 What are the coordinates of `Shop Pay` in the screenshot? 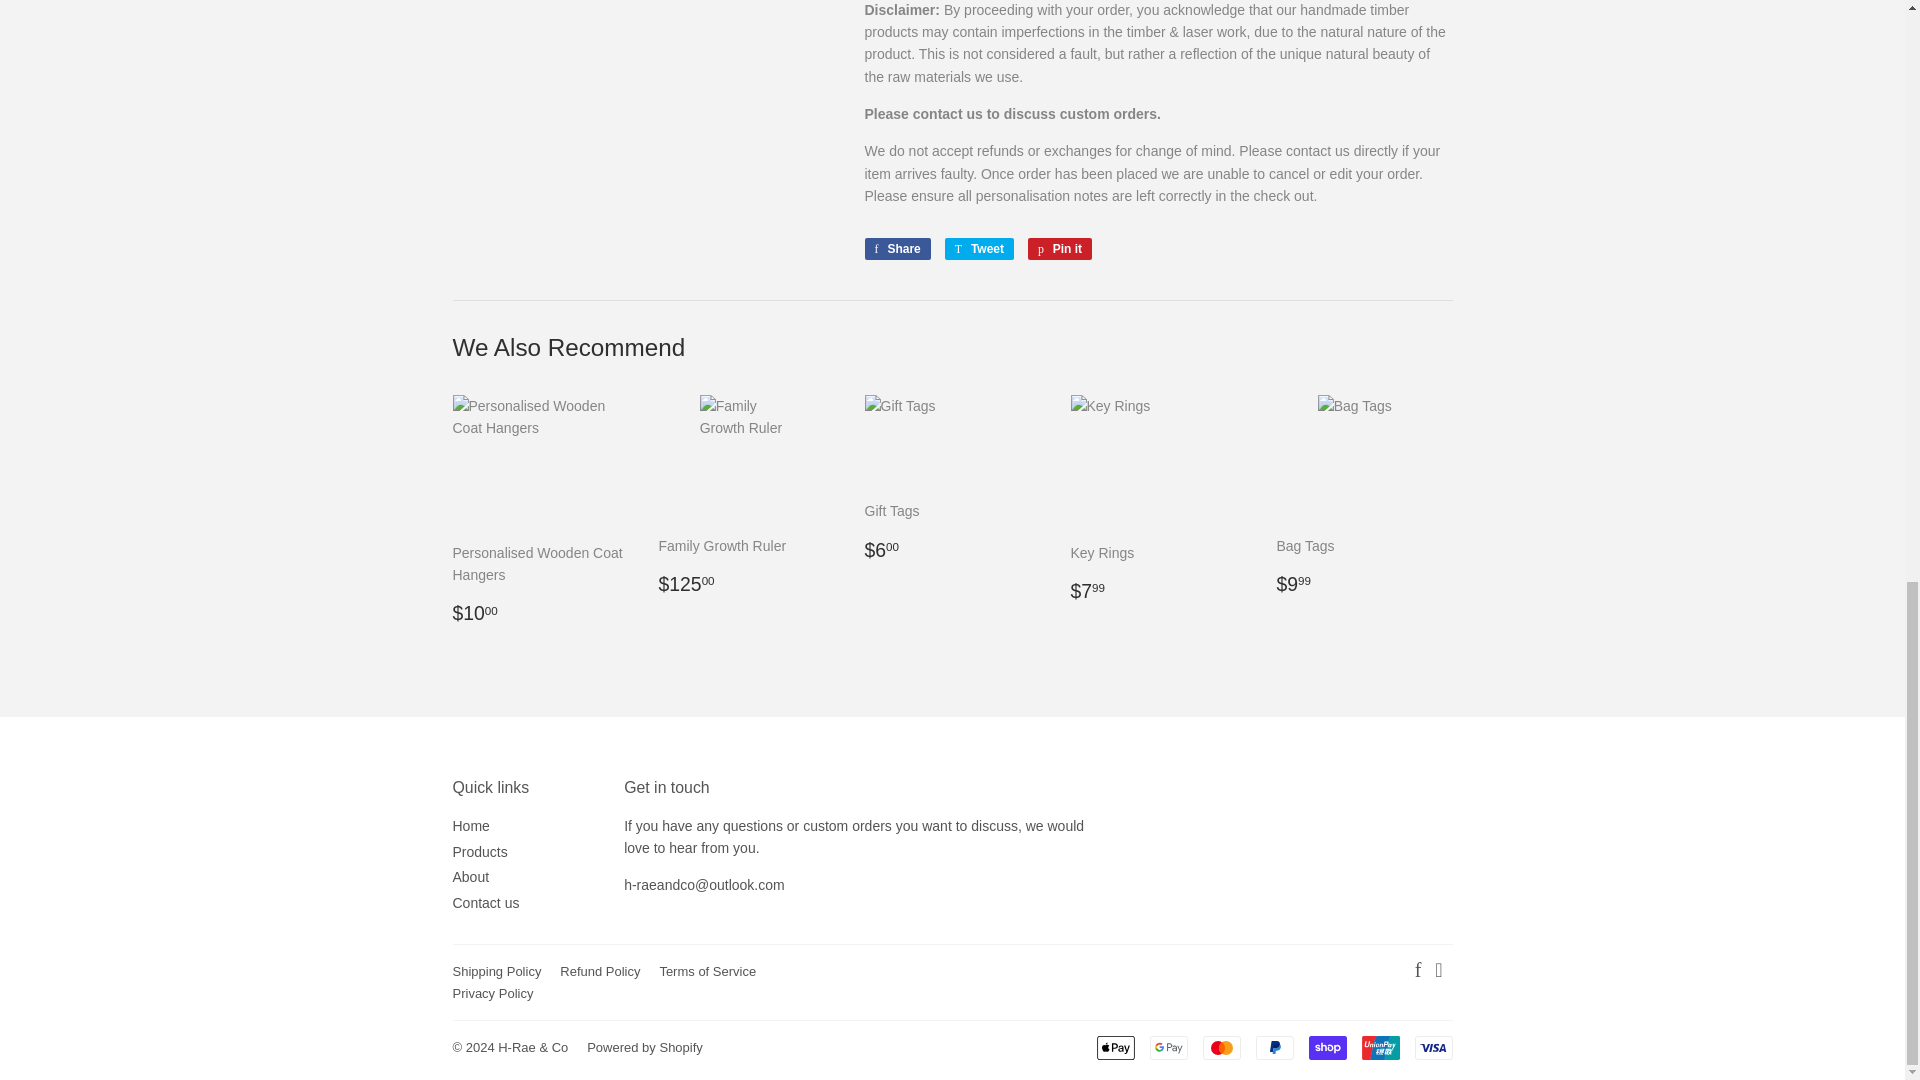 It's located at (1326, 1047).